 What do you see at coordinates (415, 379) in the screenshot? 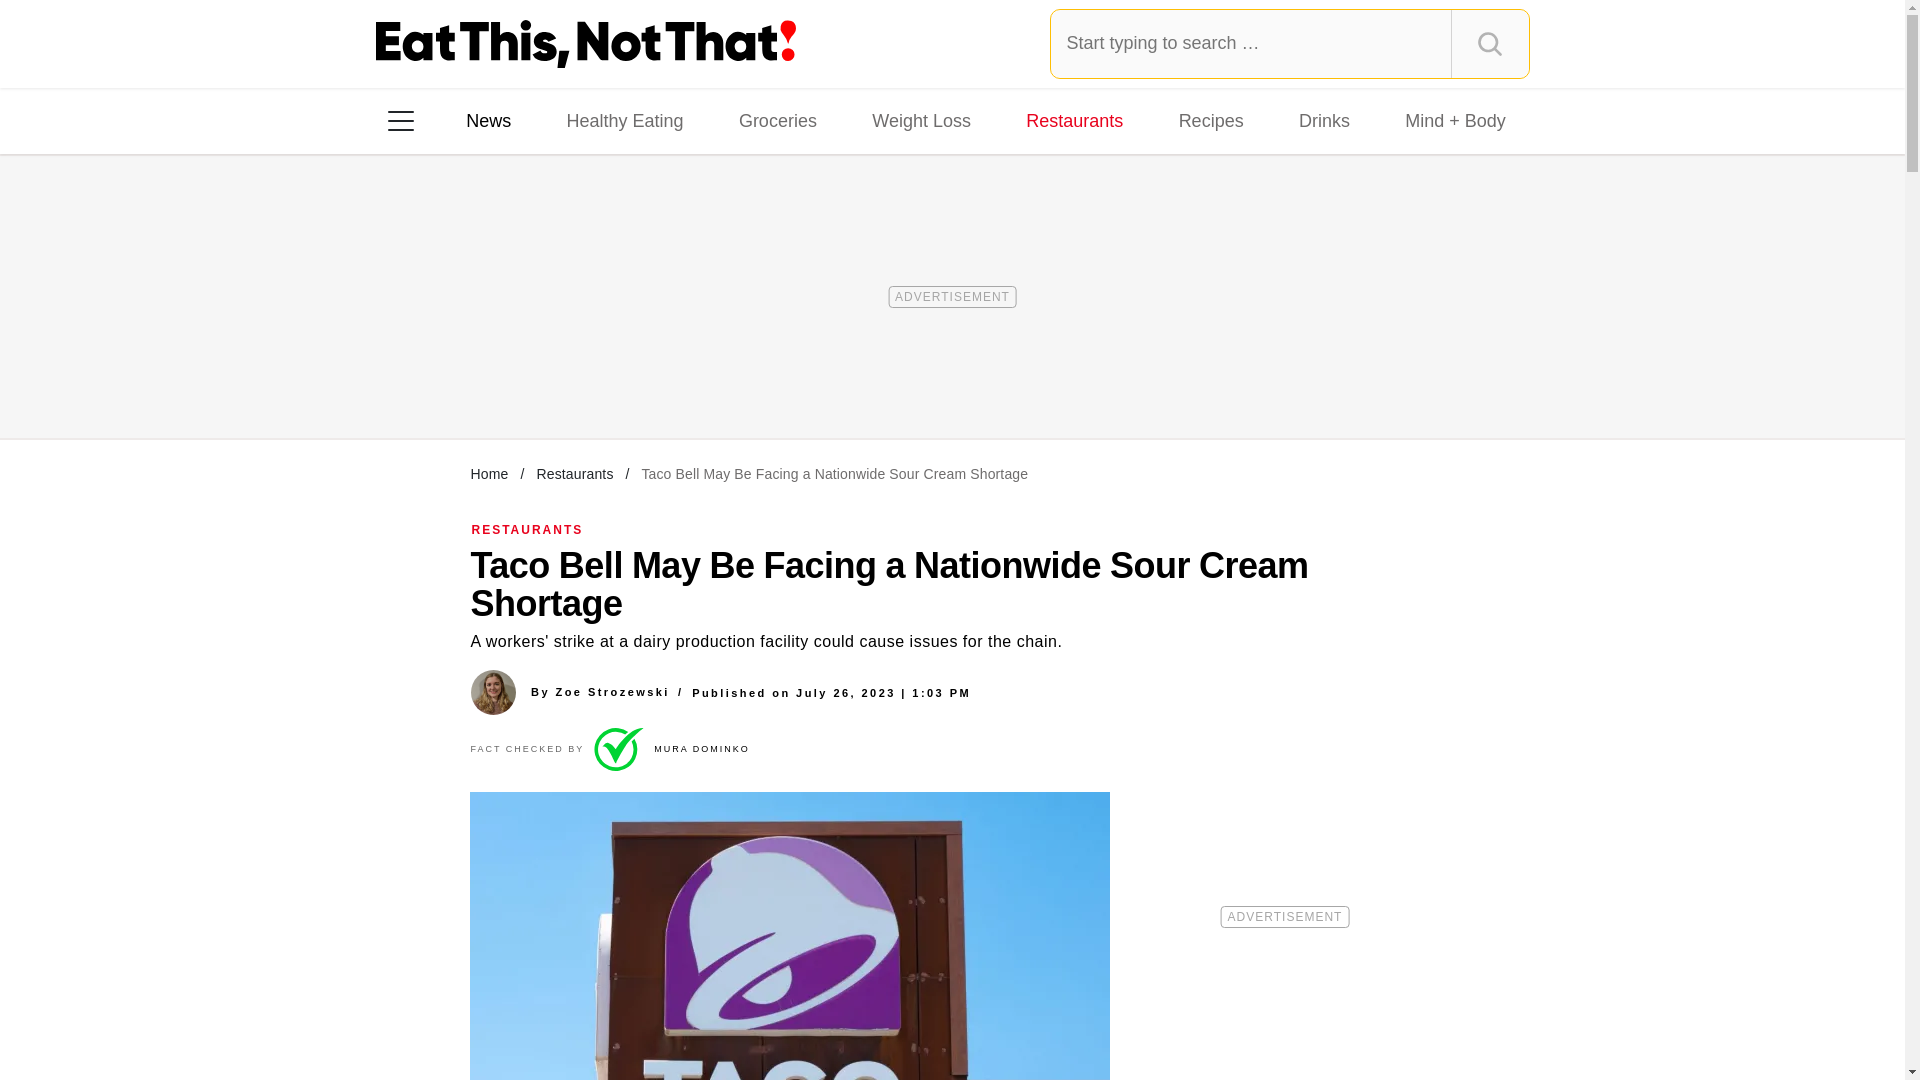
I see `Facebook` at bounding box center [415, 379].